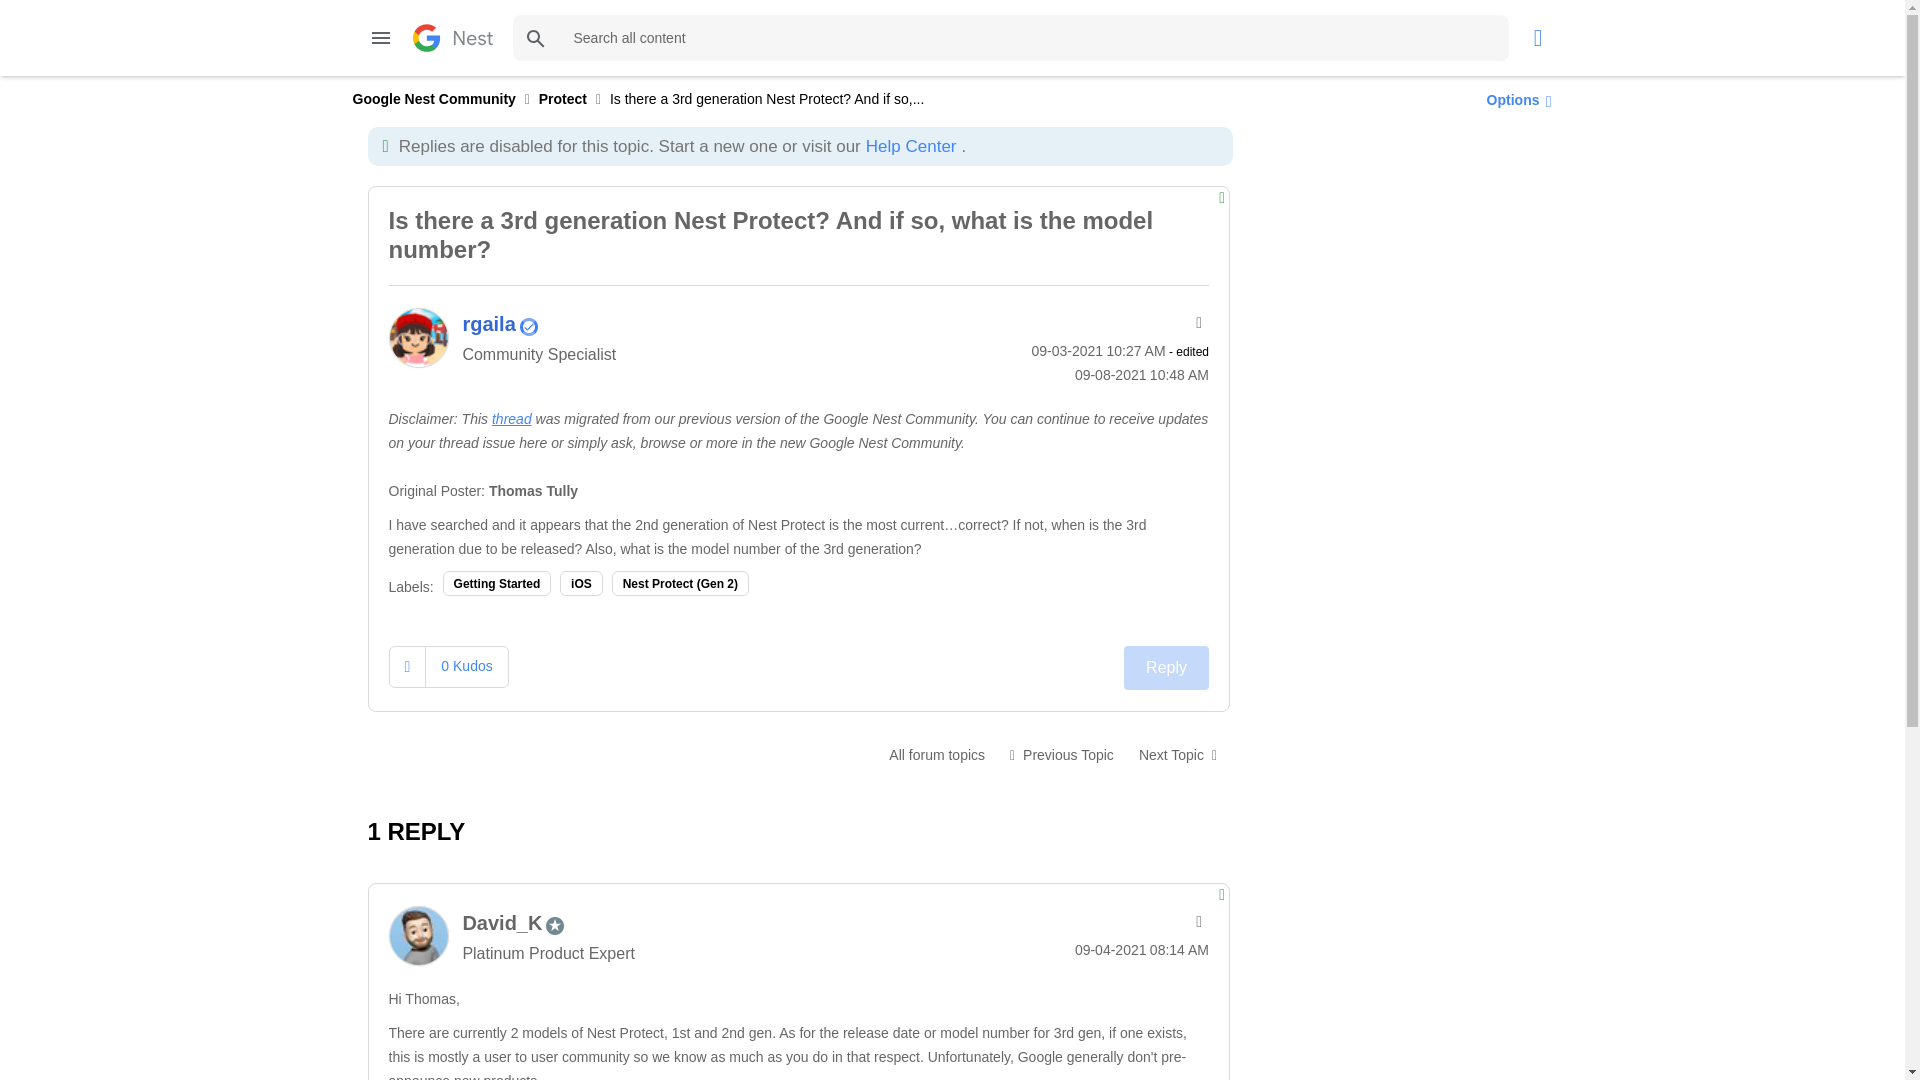 This screenshot has height=1080, width=1920. I want to click on Search, so click(1010, 38).